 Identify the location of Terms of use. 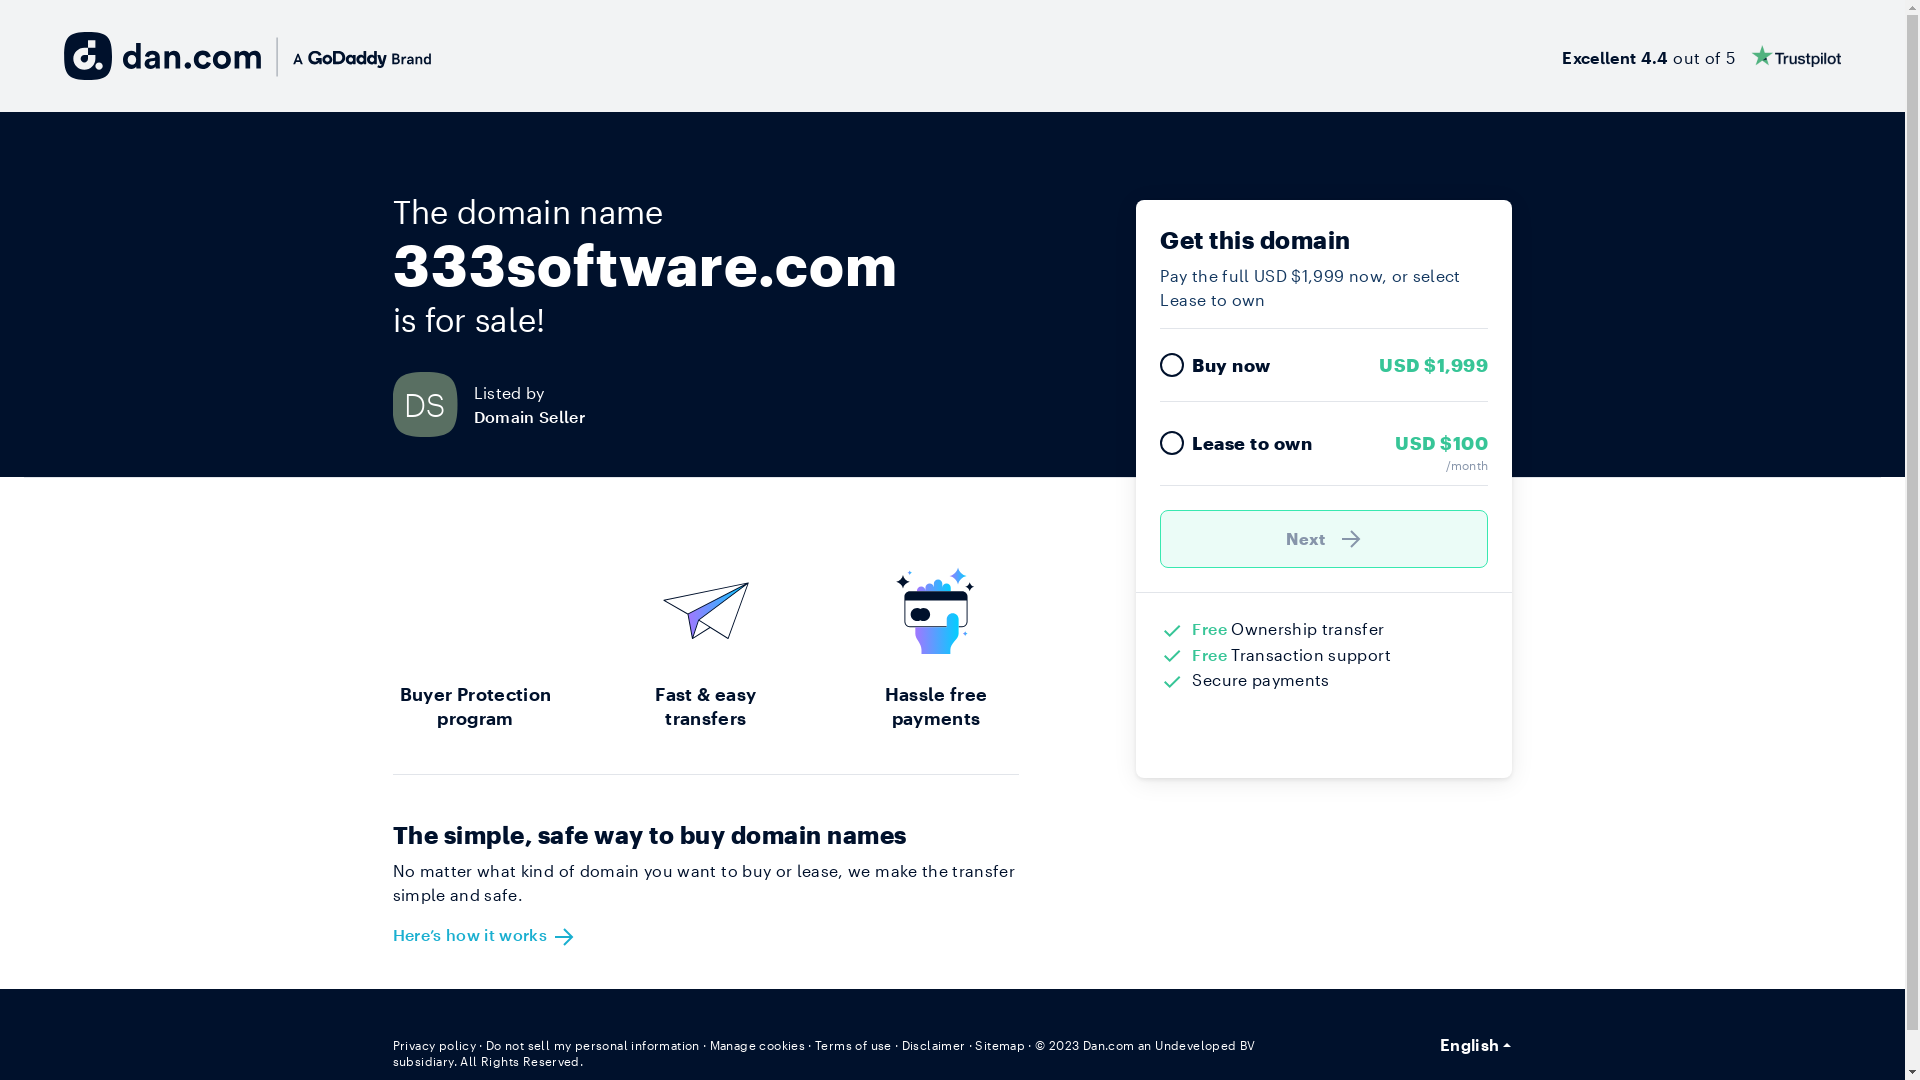
(854, 1045).